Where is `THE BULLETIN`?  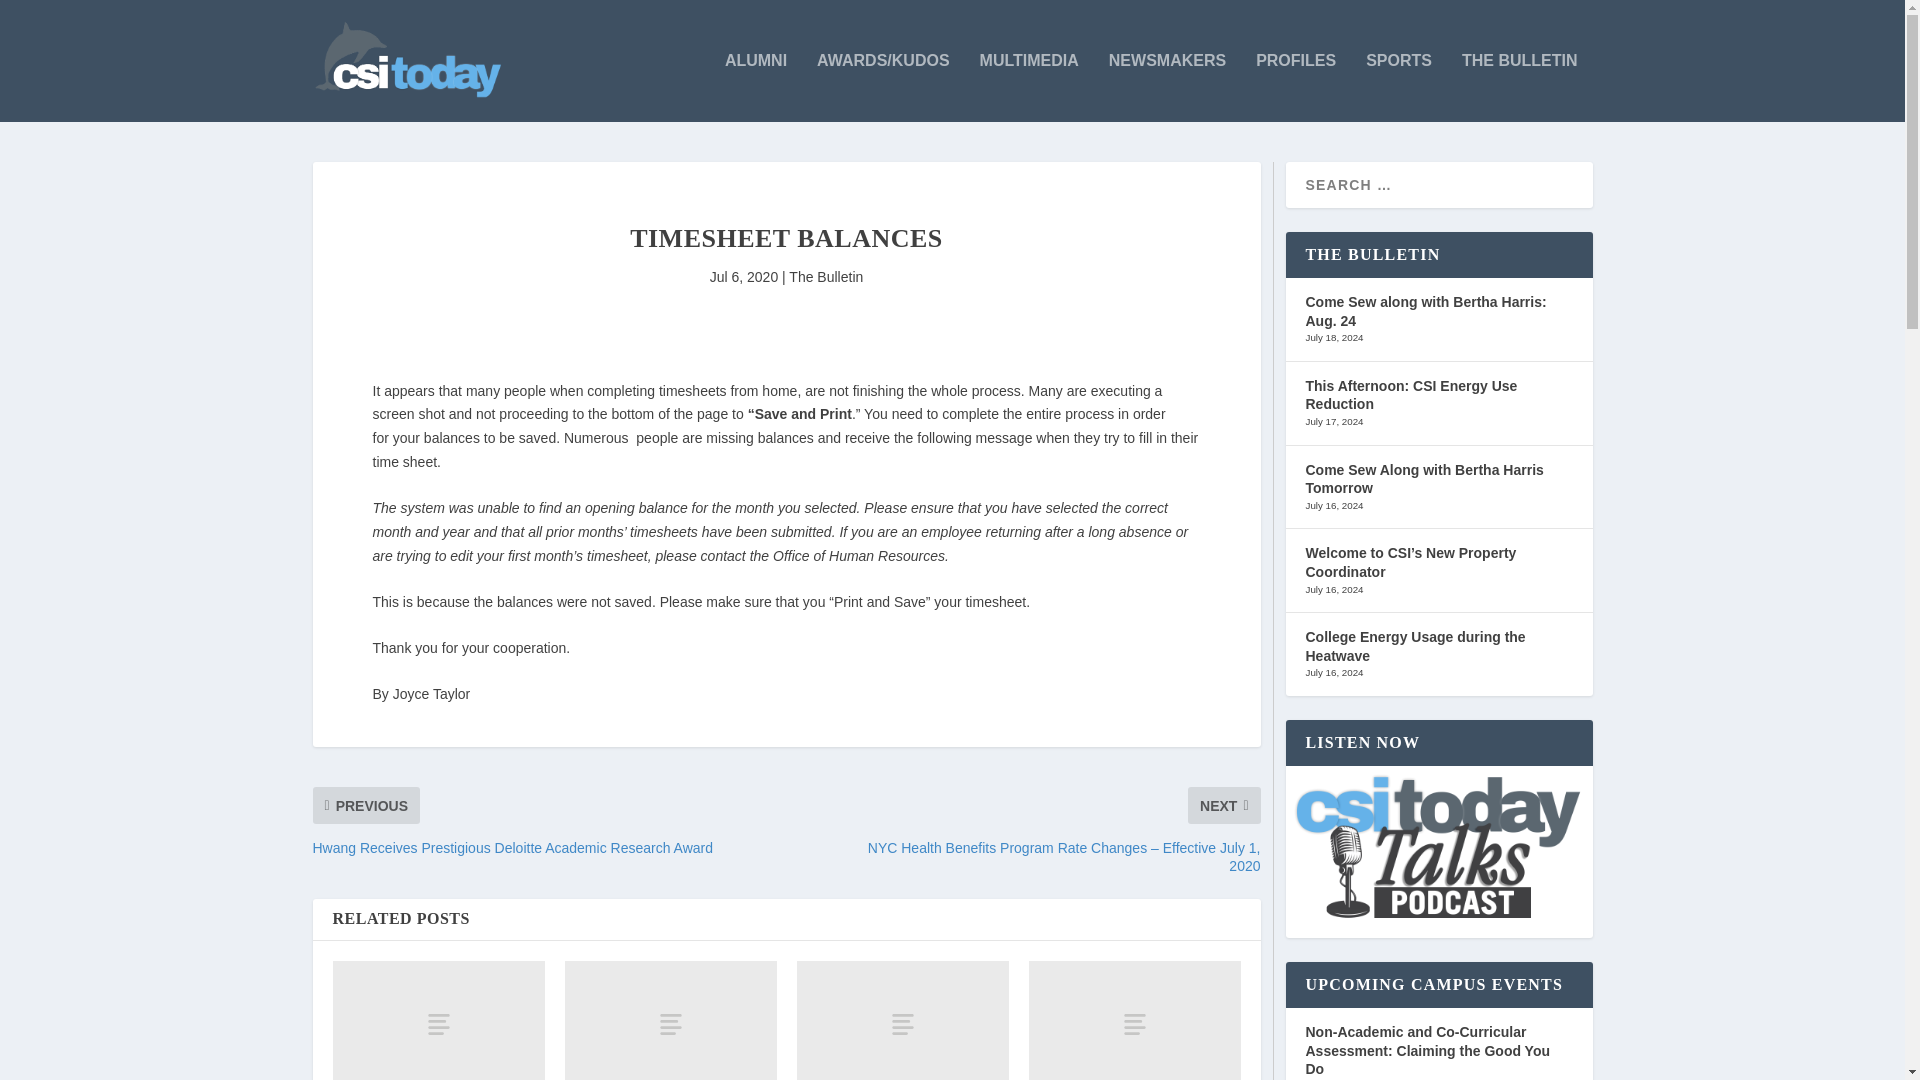 THE BULLETIN is located at coordinates (1520, 87).